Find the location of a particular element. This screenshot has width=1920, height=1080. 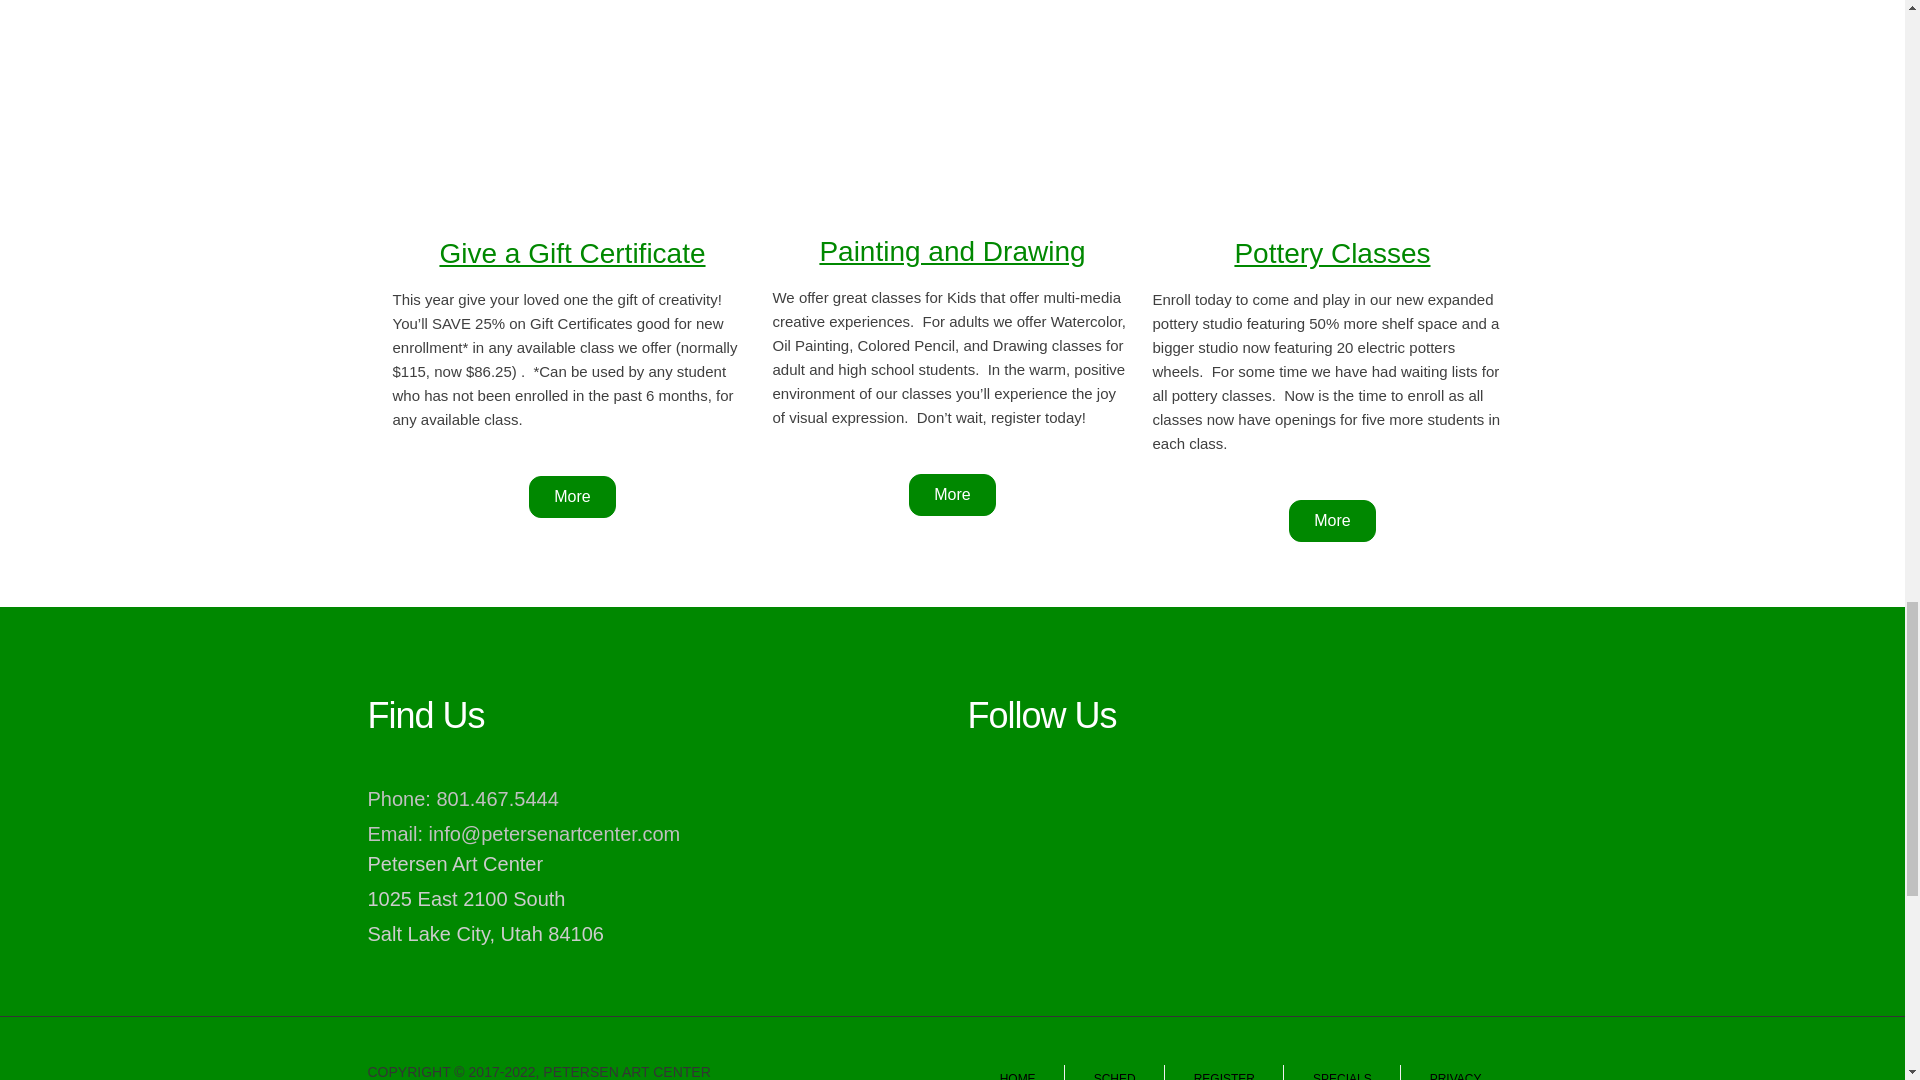

More is located at coordinates (572, 497).